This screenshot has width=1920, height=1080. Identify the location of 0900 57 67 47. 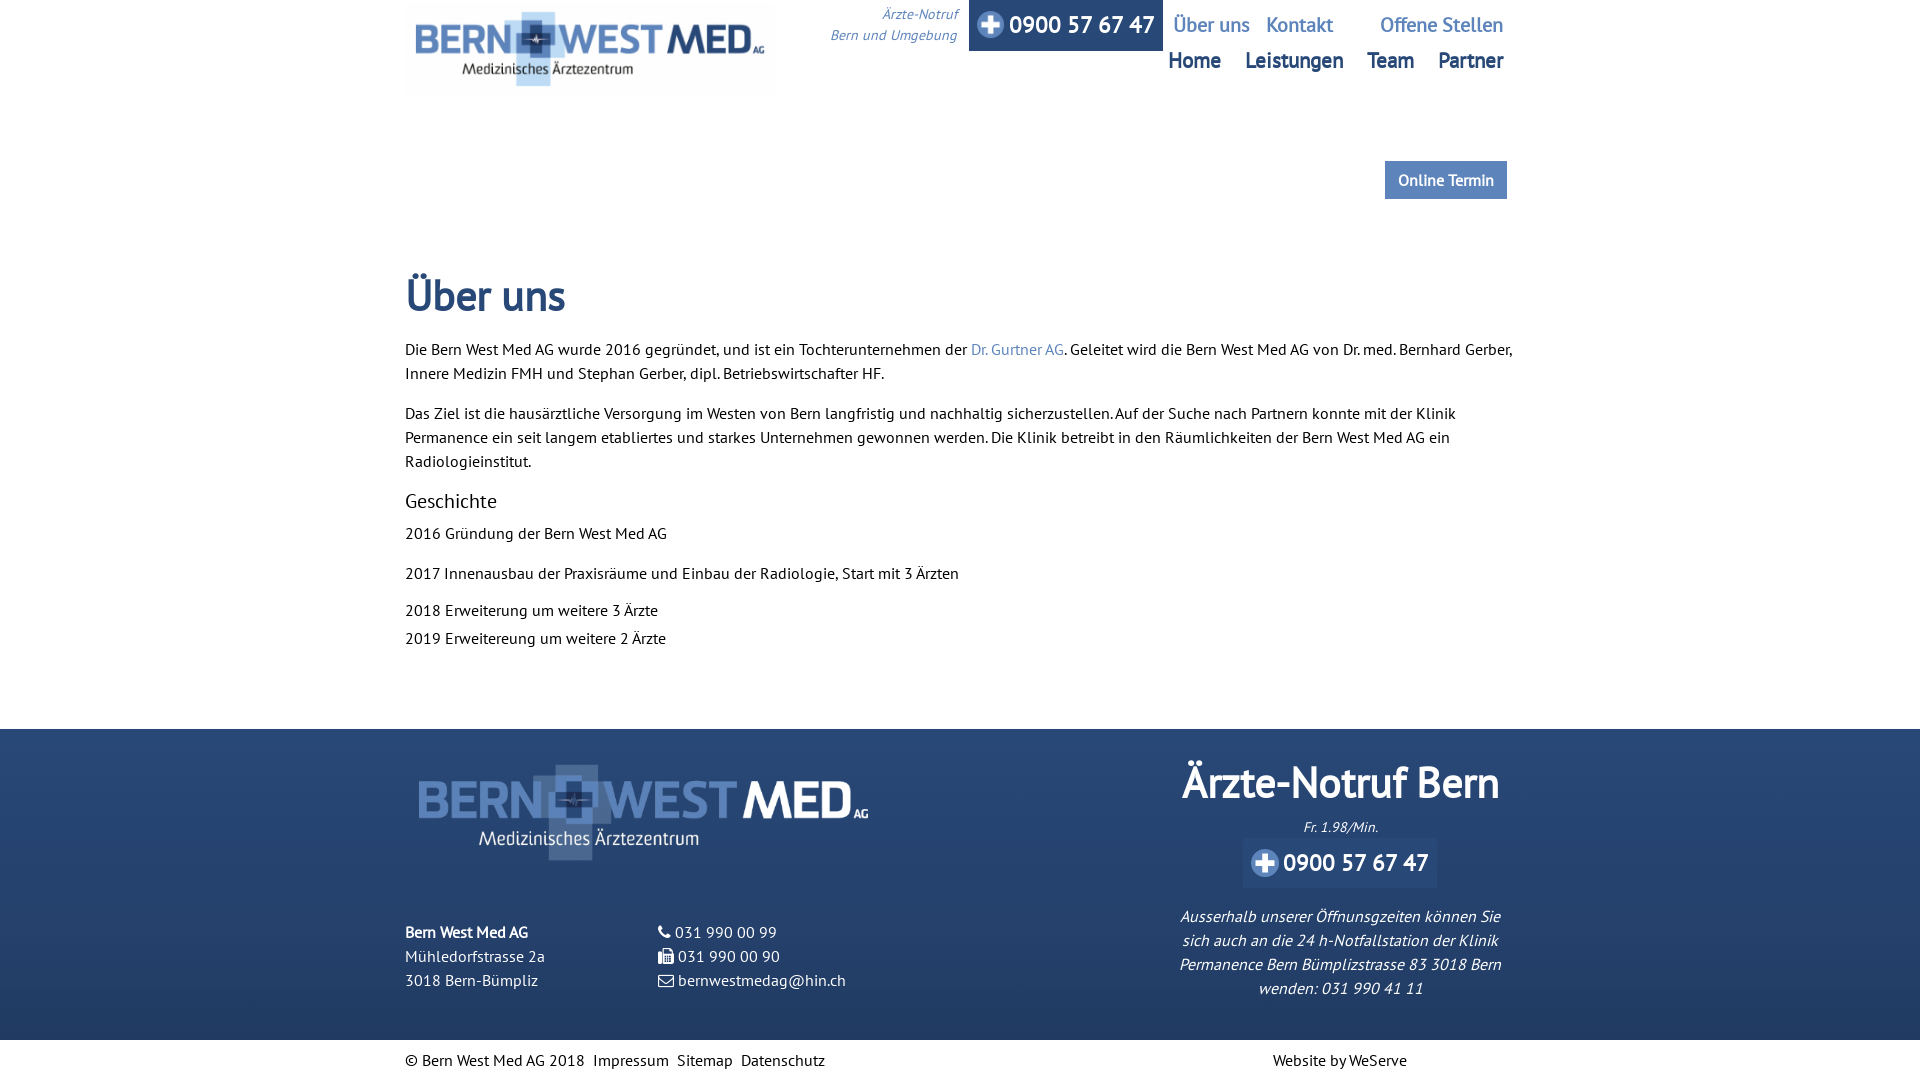
(1340, 864).